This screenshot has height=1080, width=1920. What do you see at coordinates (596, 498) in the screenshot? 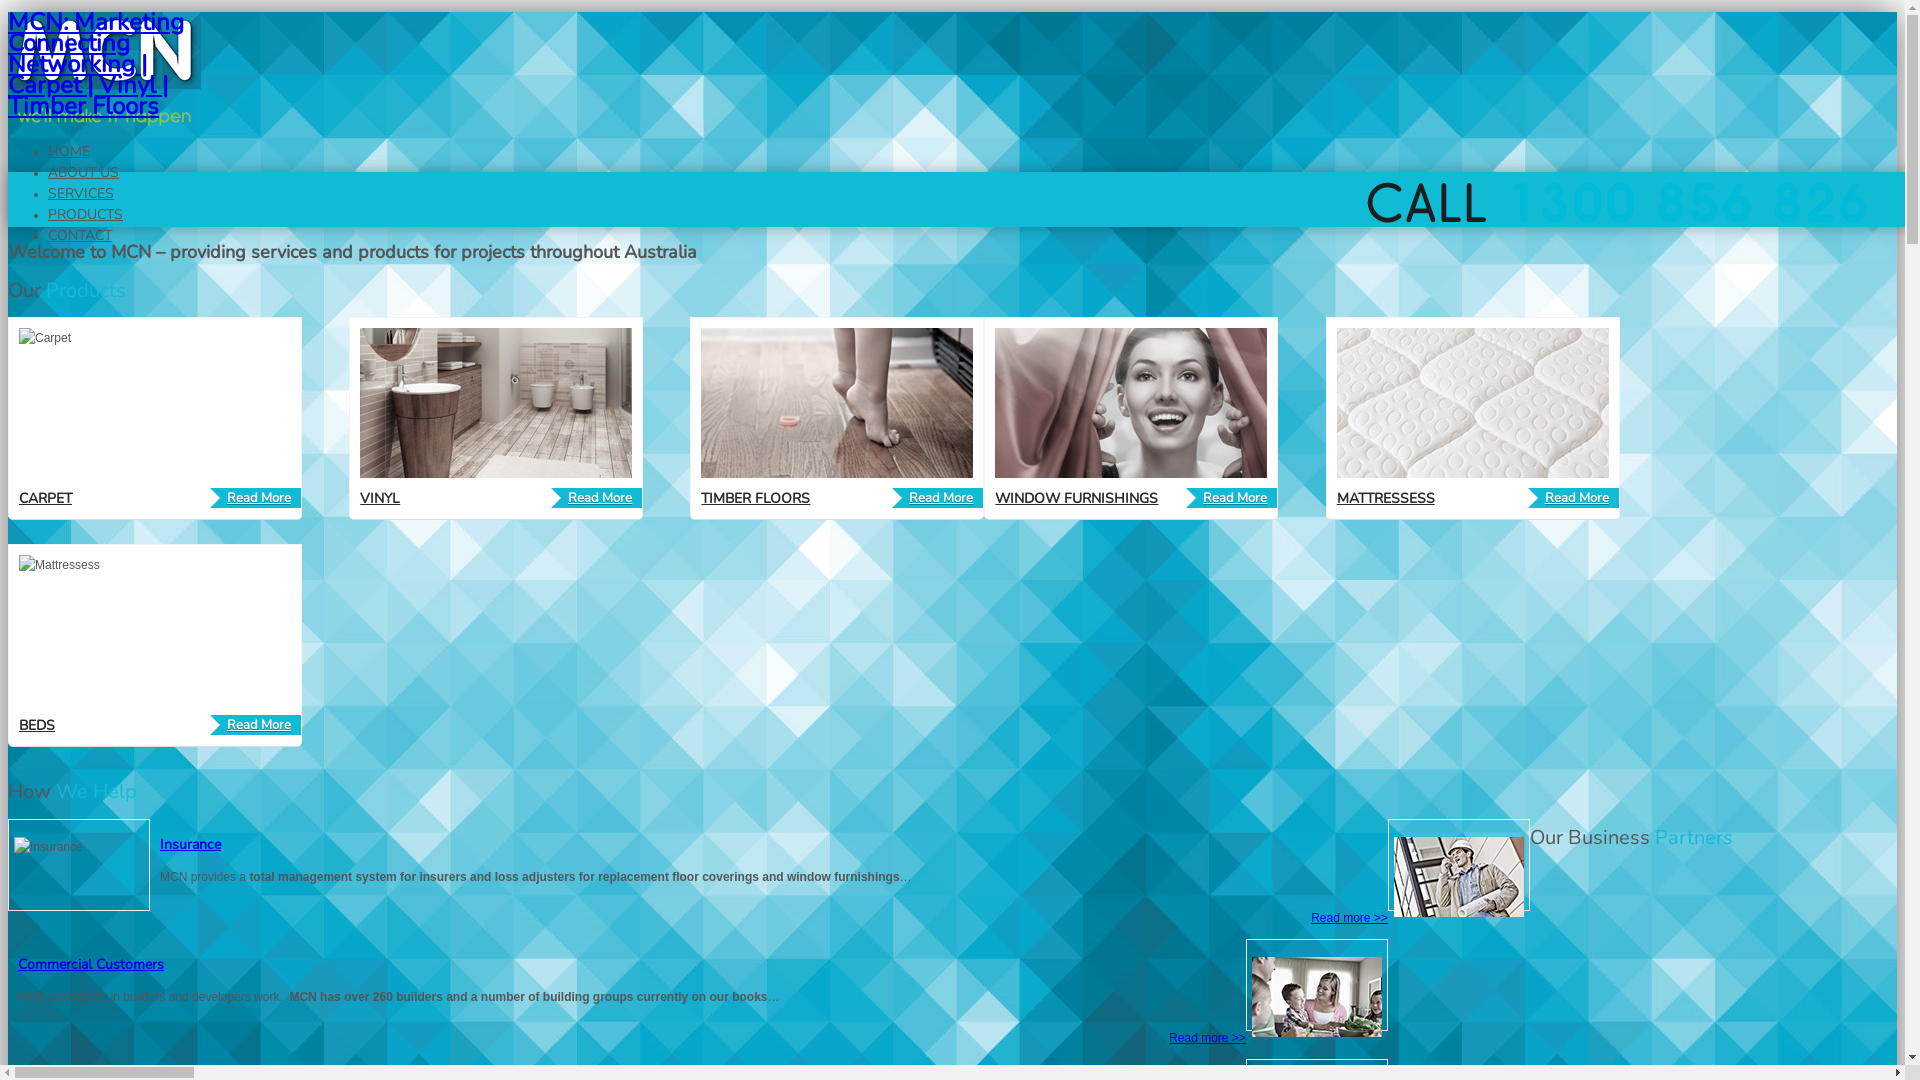
I see `Read More` at bounding box center [596, 498].